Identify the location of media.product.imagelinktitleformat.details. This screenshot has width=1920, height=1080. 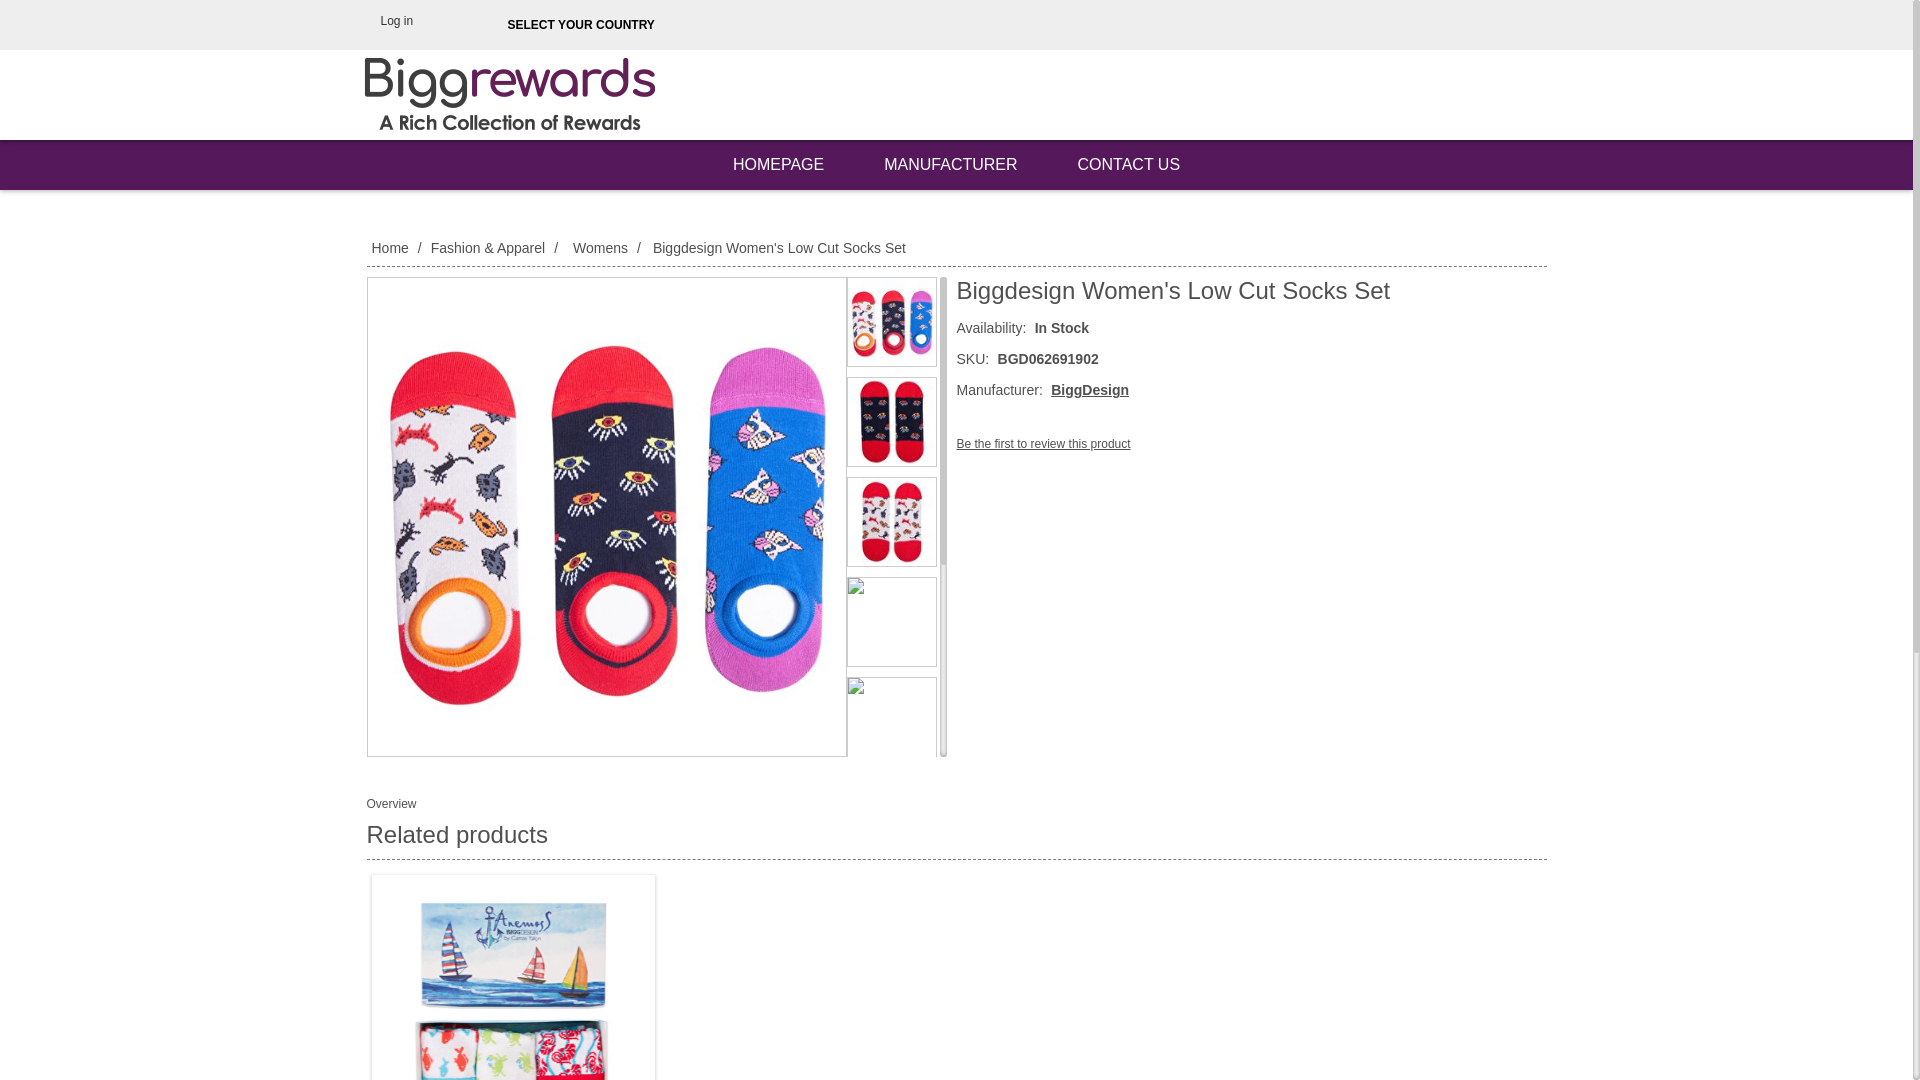
(892, 622).